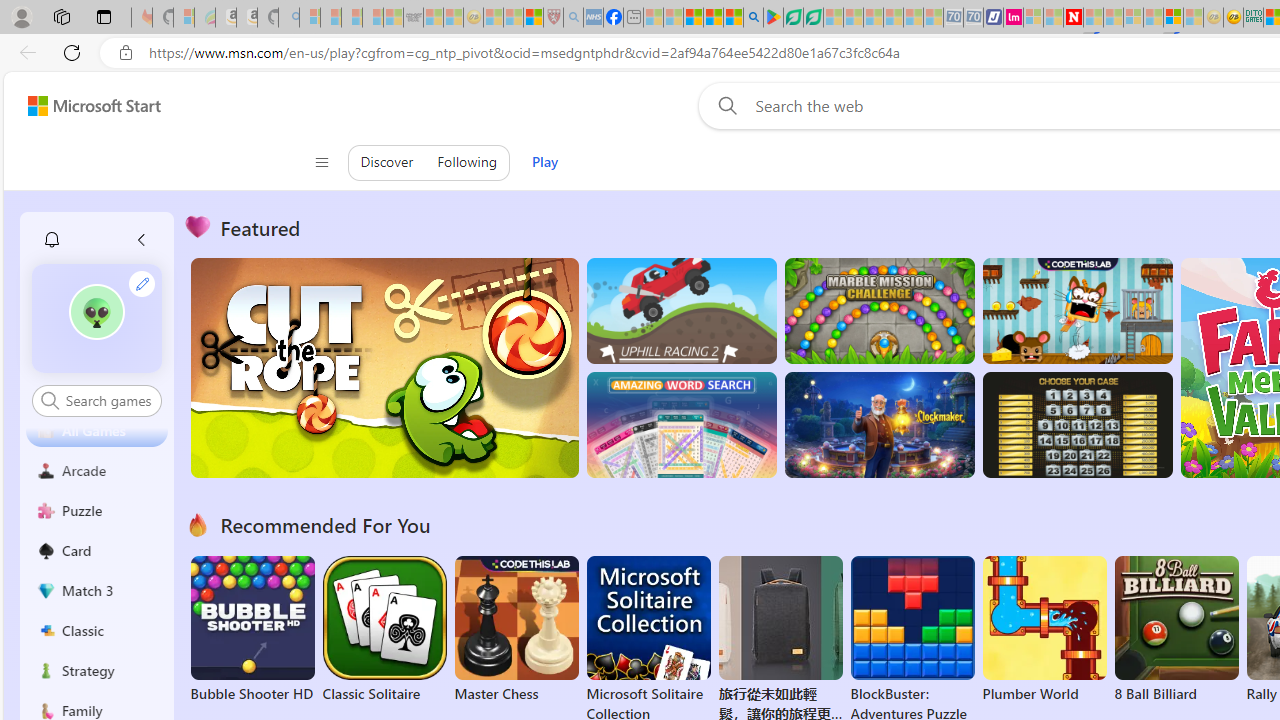 The image size is (1280, 720). Describe the element at coordinates (681, 425) in the screenshot. I see `Amazing Word Search` at that location.